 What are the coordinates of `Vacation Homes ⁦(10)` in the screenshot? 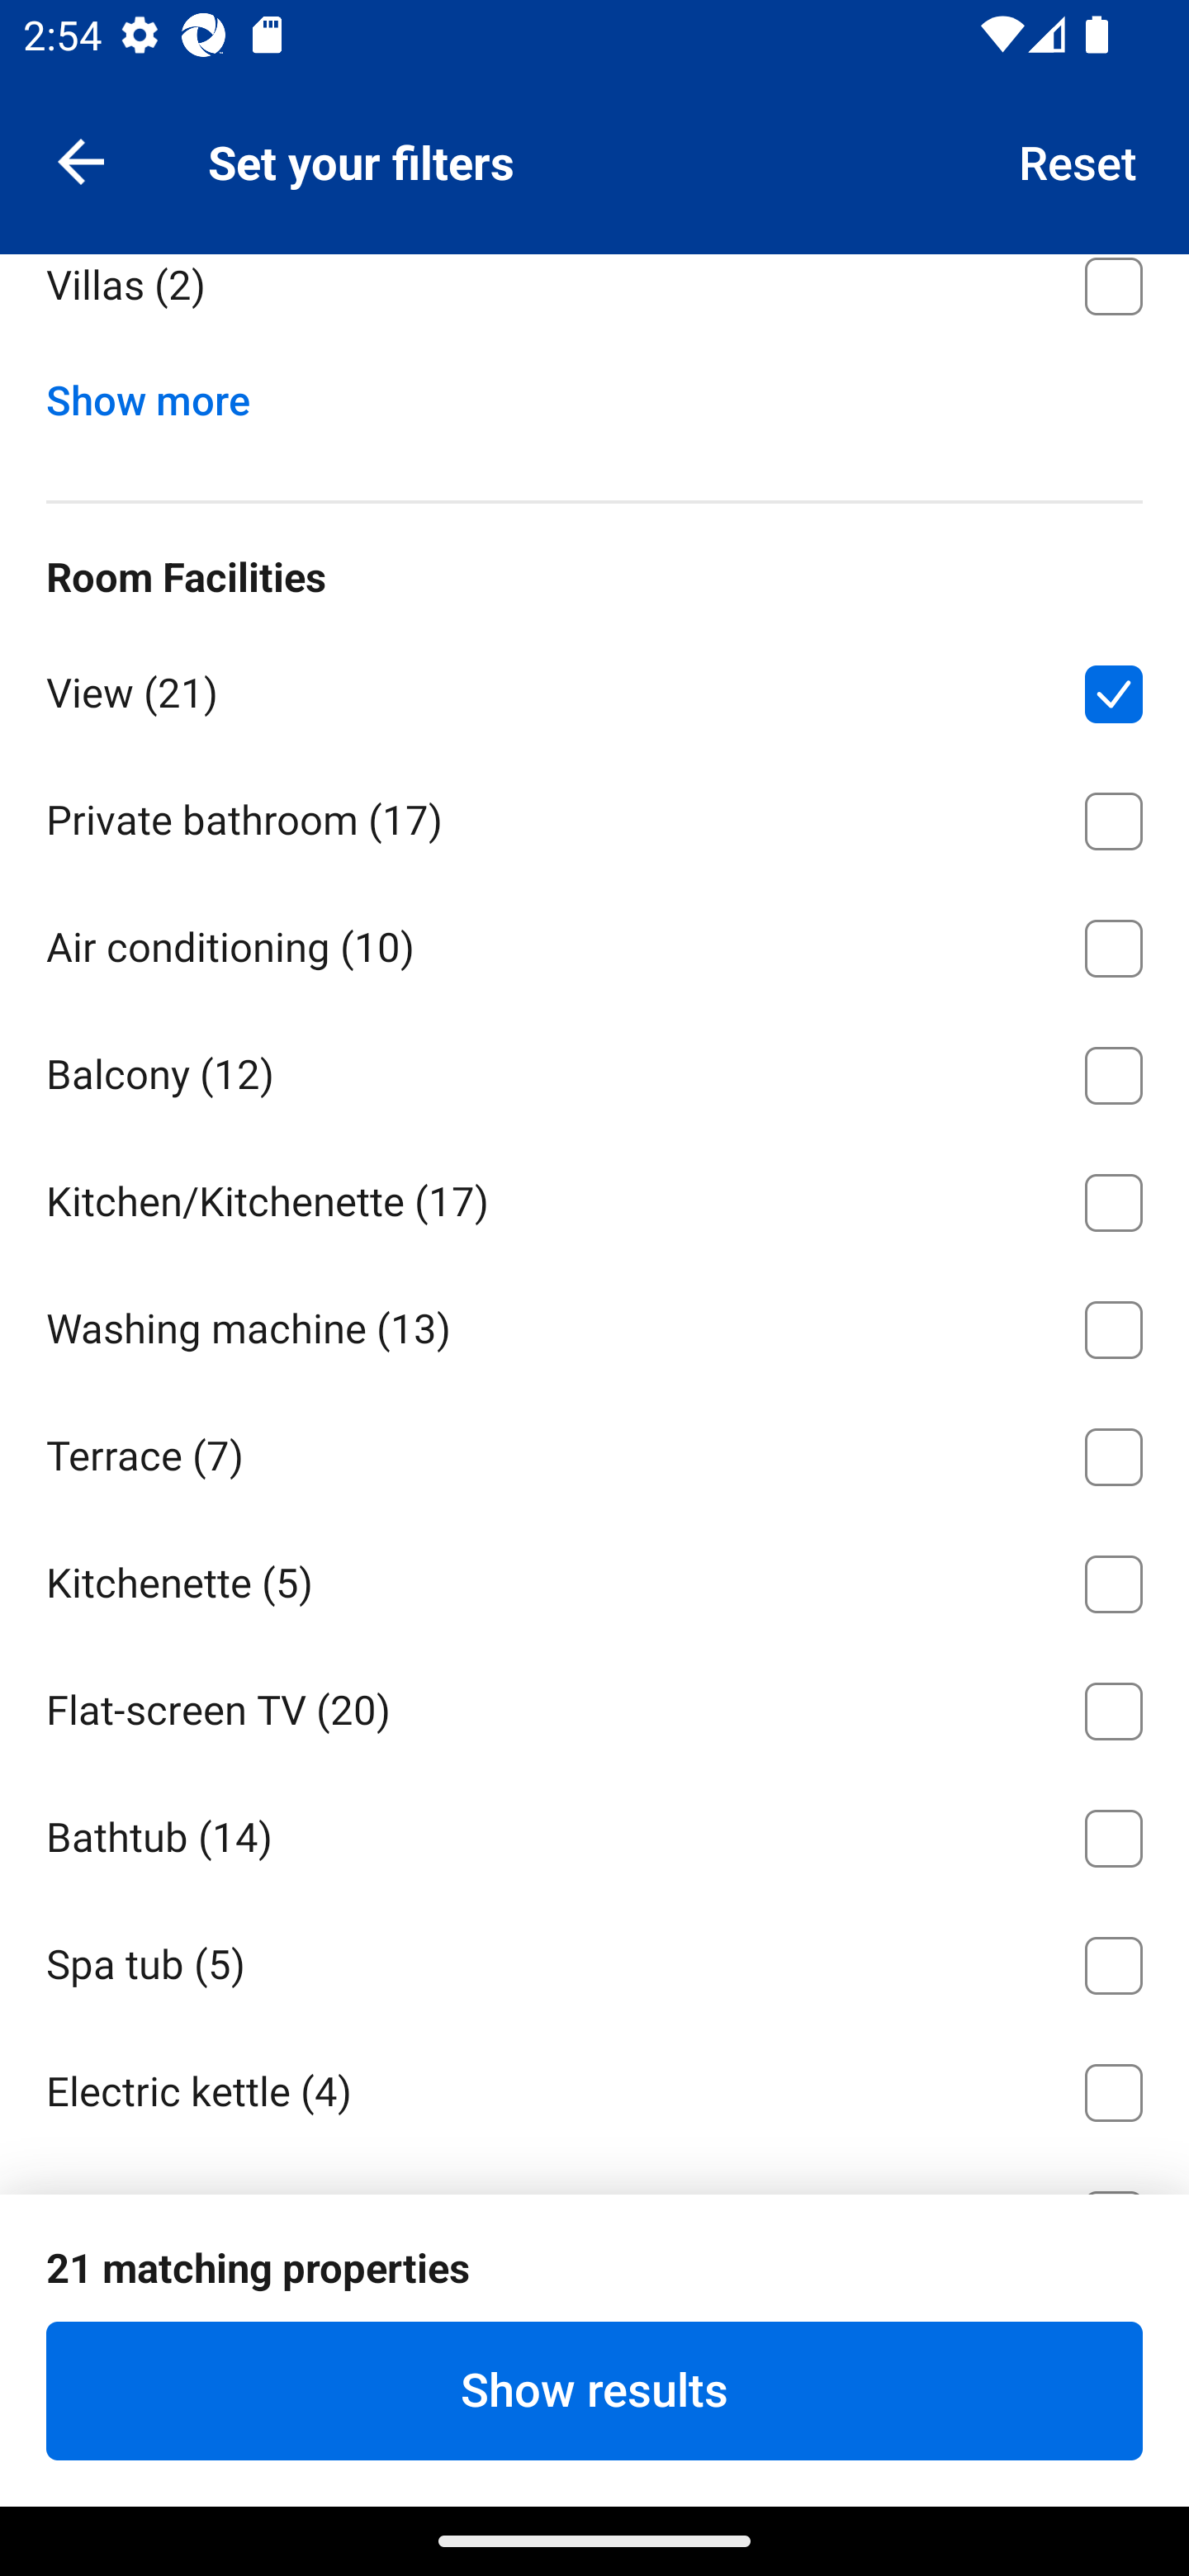 It's located at (594, 154).